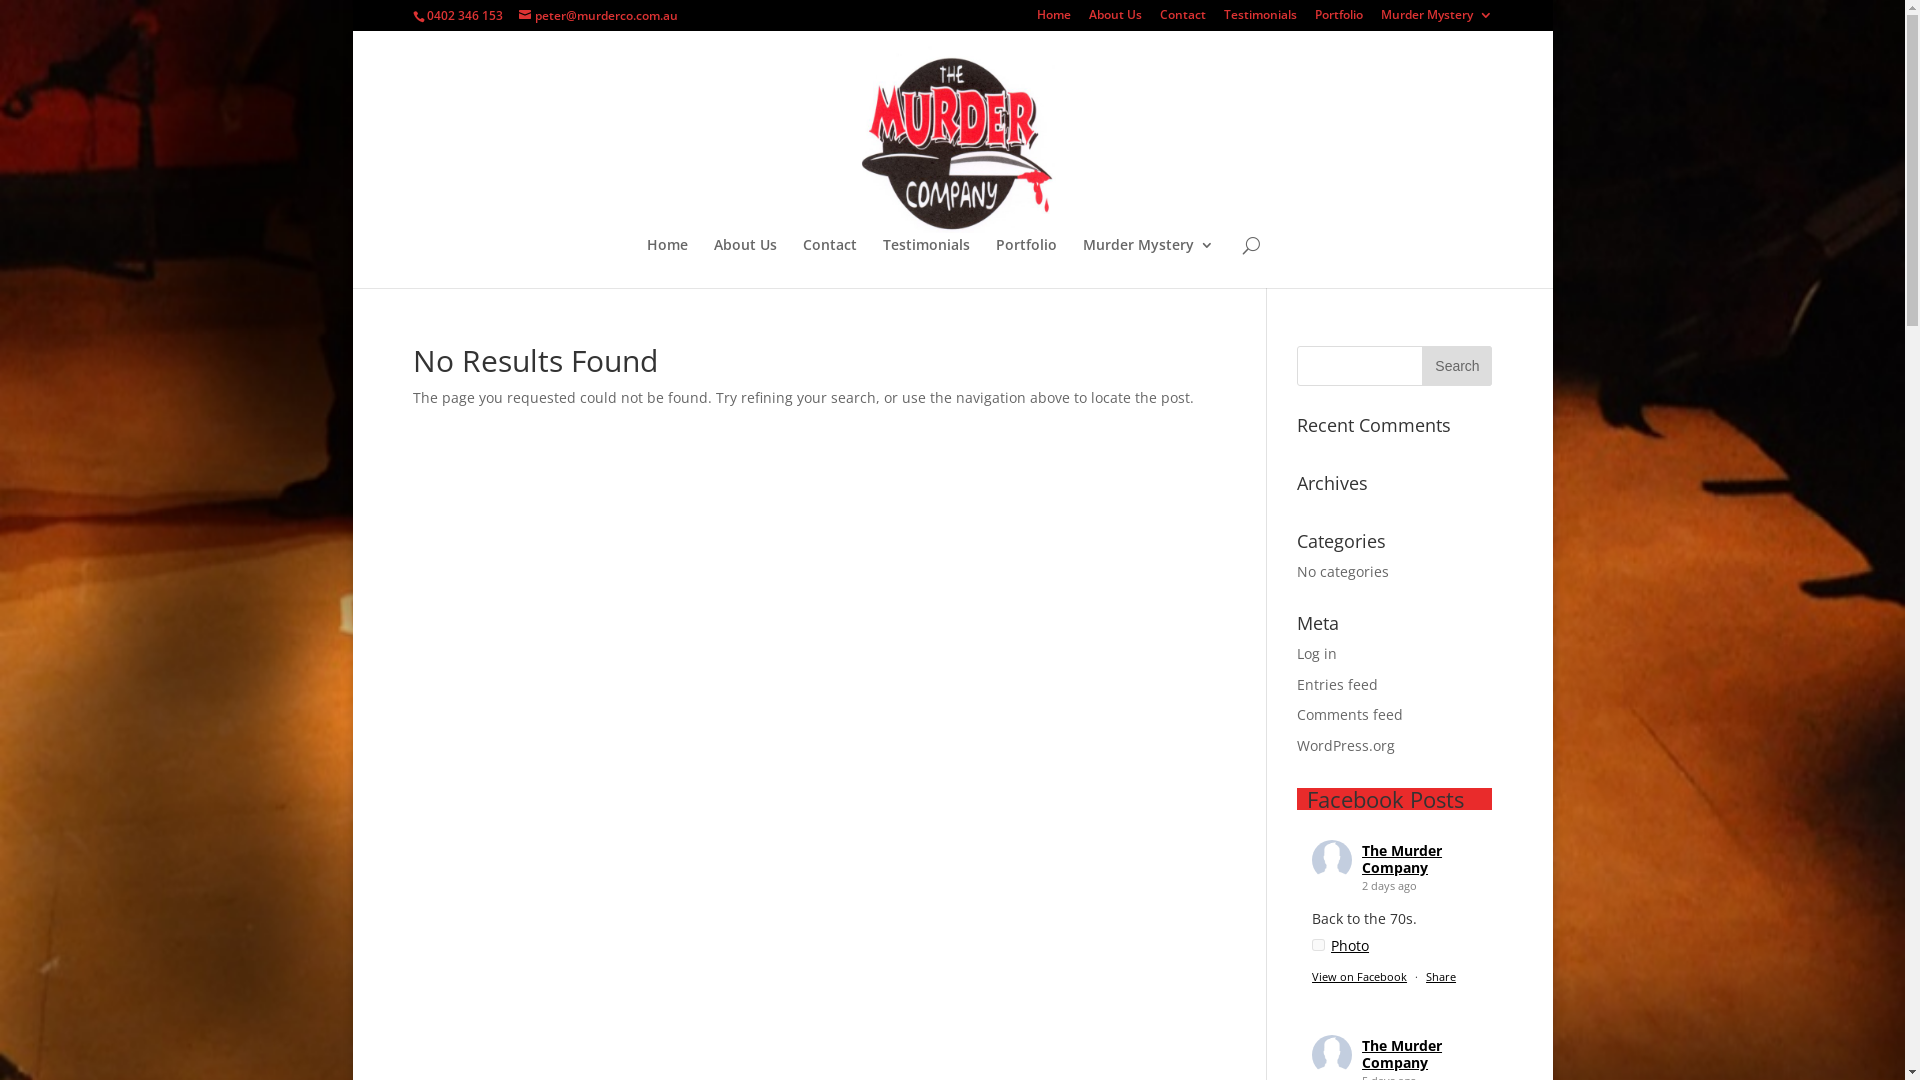 The width and height of the screenshot is (1920, 1080). What do you see at coordinates (1260, 20) in the screenshot?
I see `Testimonials` at bounding box center [1260, 20].